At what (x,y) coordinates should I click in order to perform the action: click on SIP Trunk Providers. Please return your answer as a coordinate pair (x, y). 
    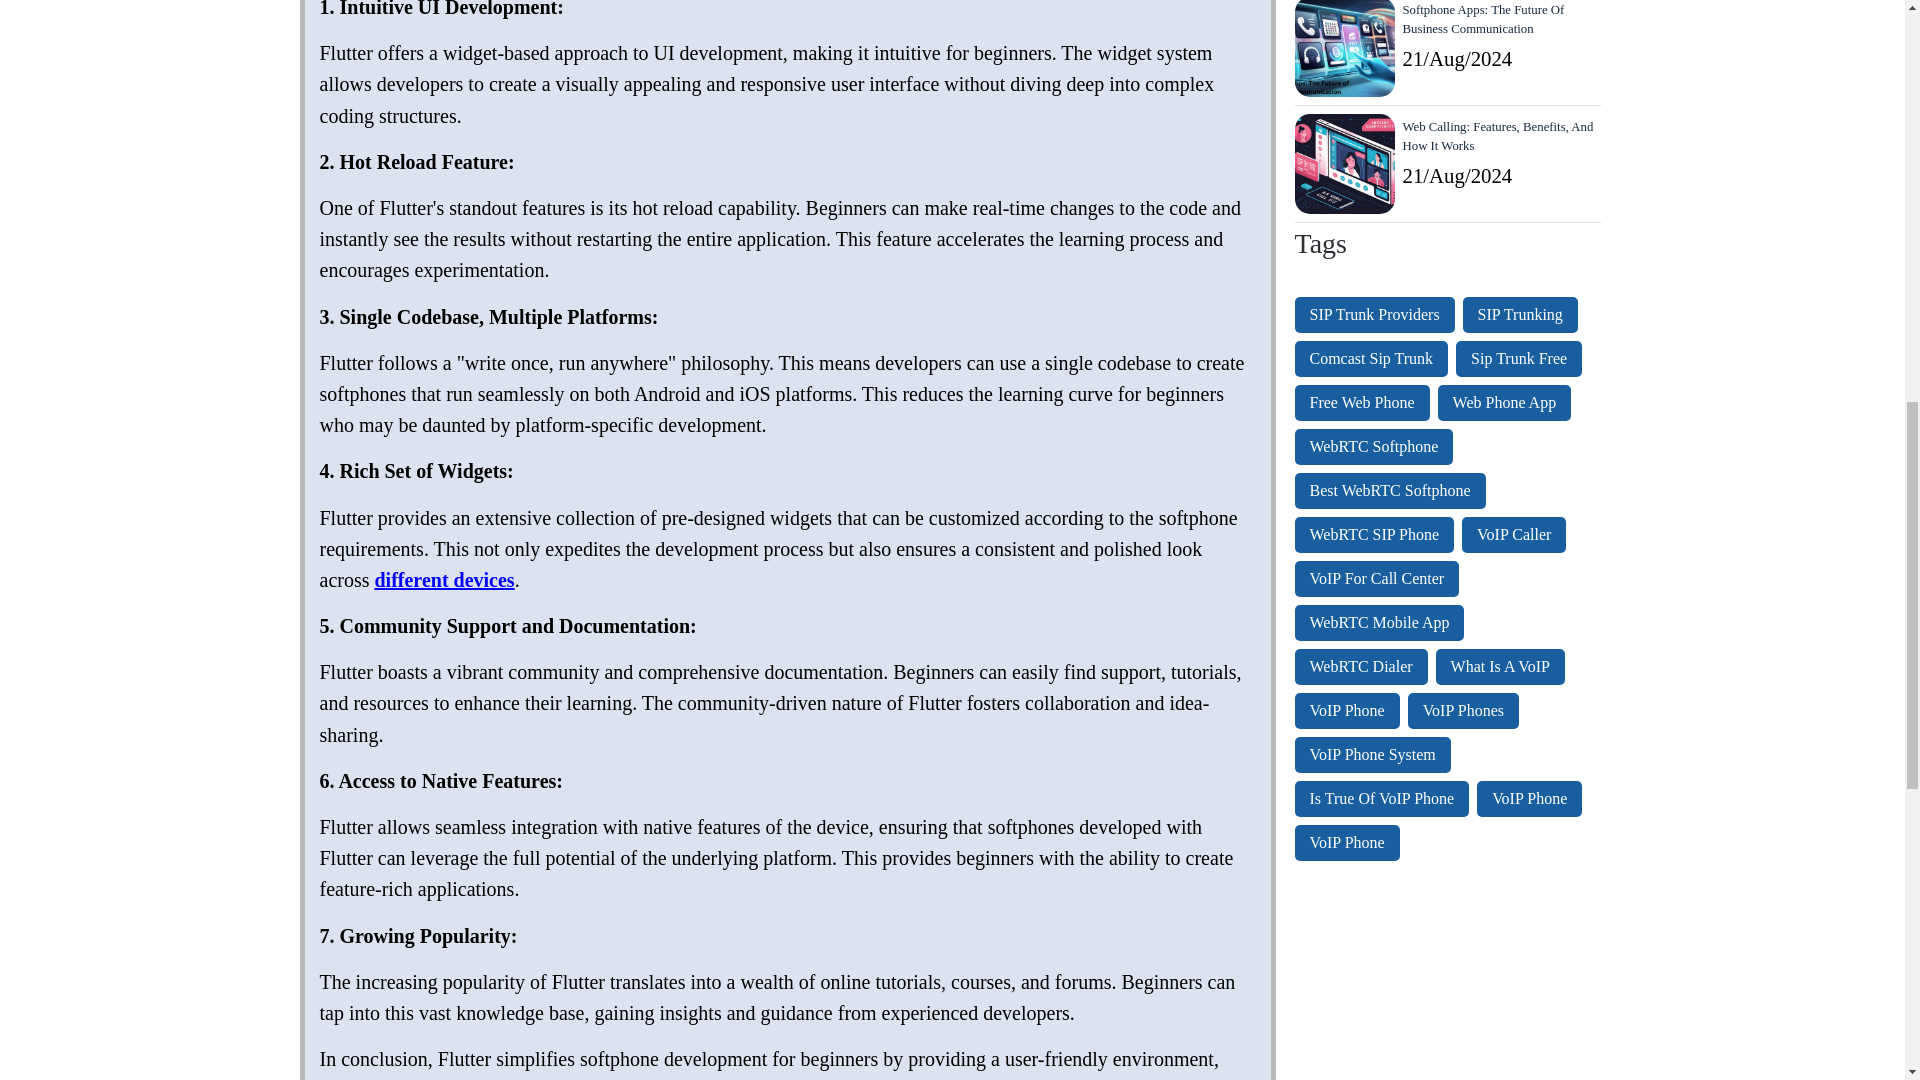
    Looking at the image, I should click on (1374, 314).